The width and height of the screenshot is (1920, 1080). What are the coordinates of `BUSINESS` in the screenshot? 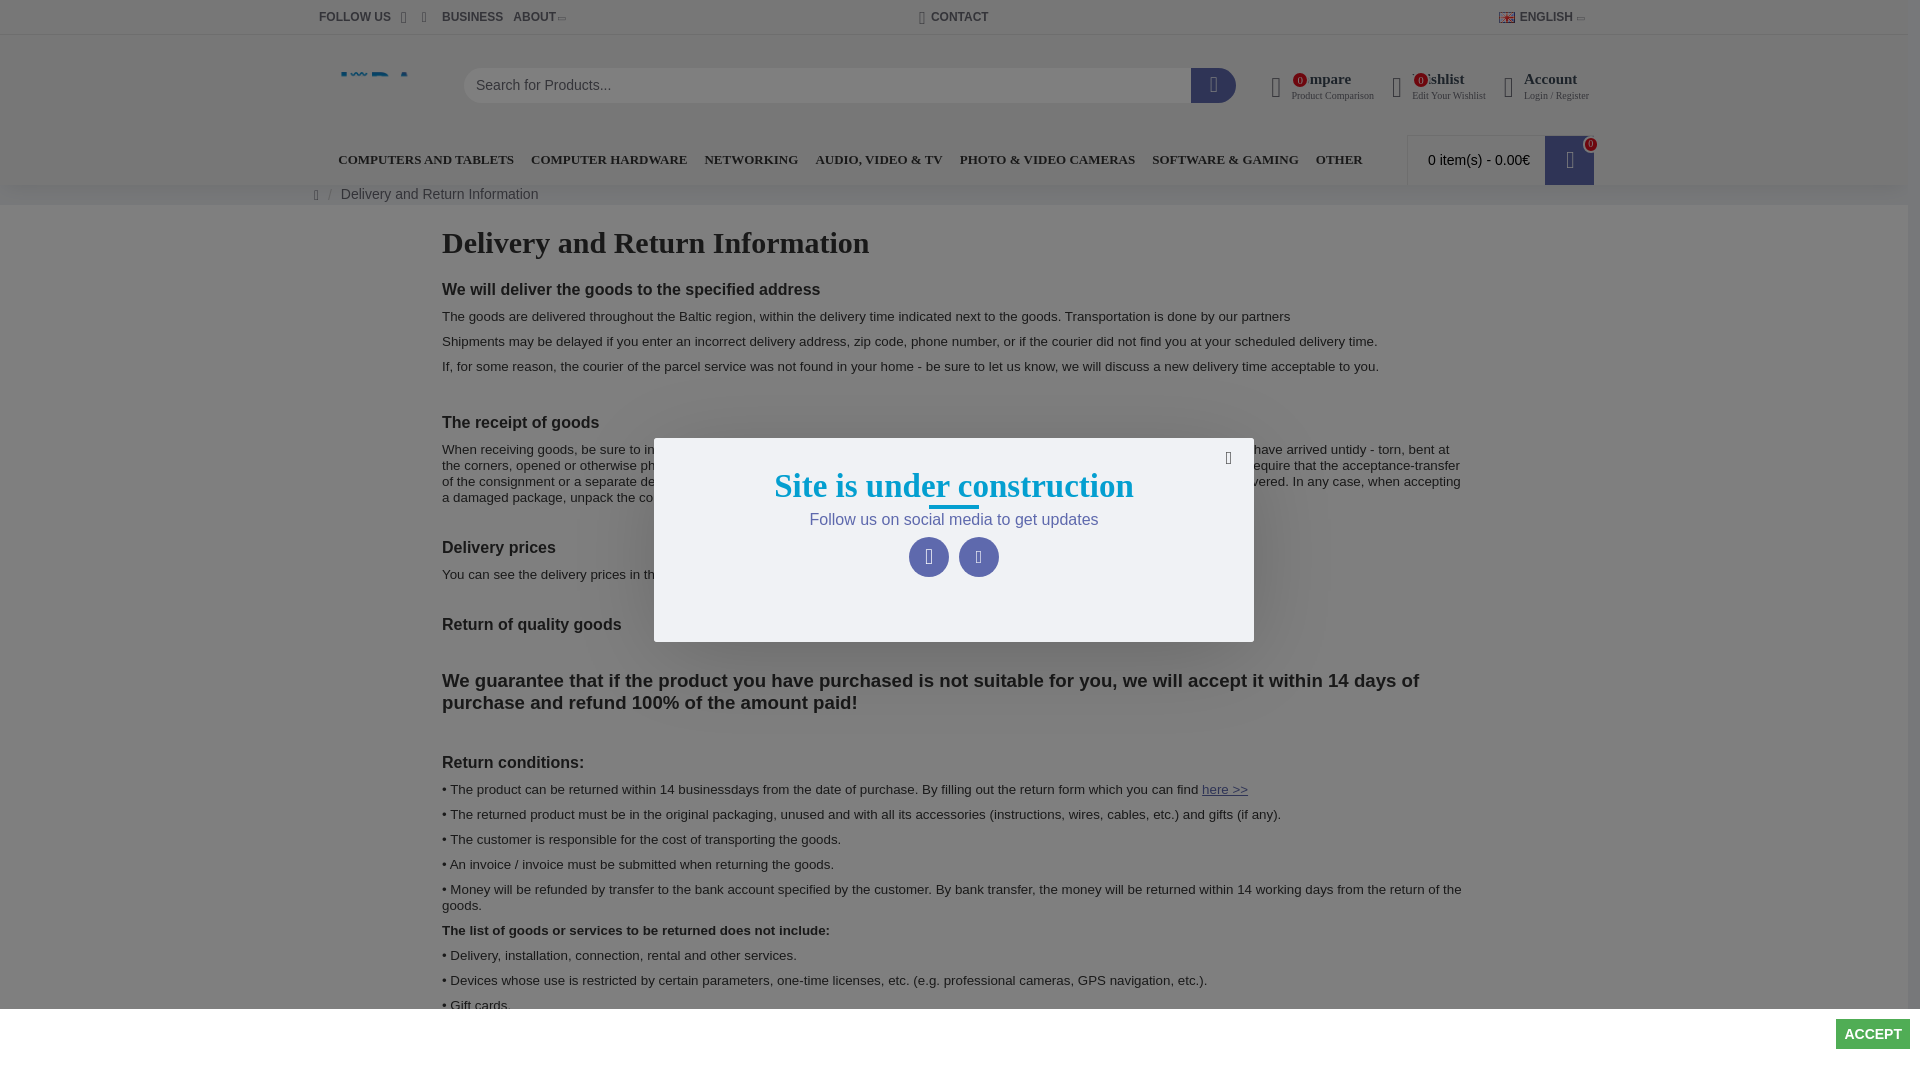 It's located at (364, 85).